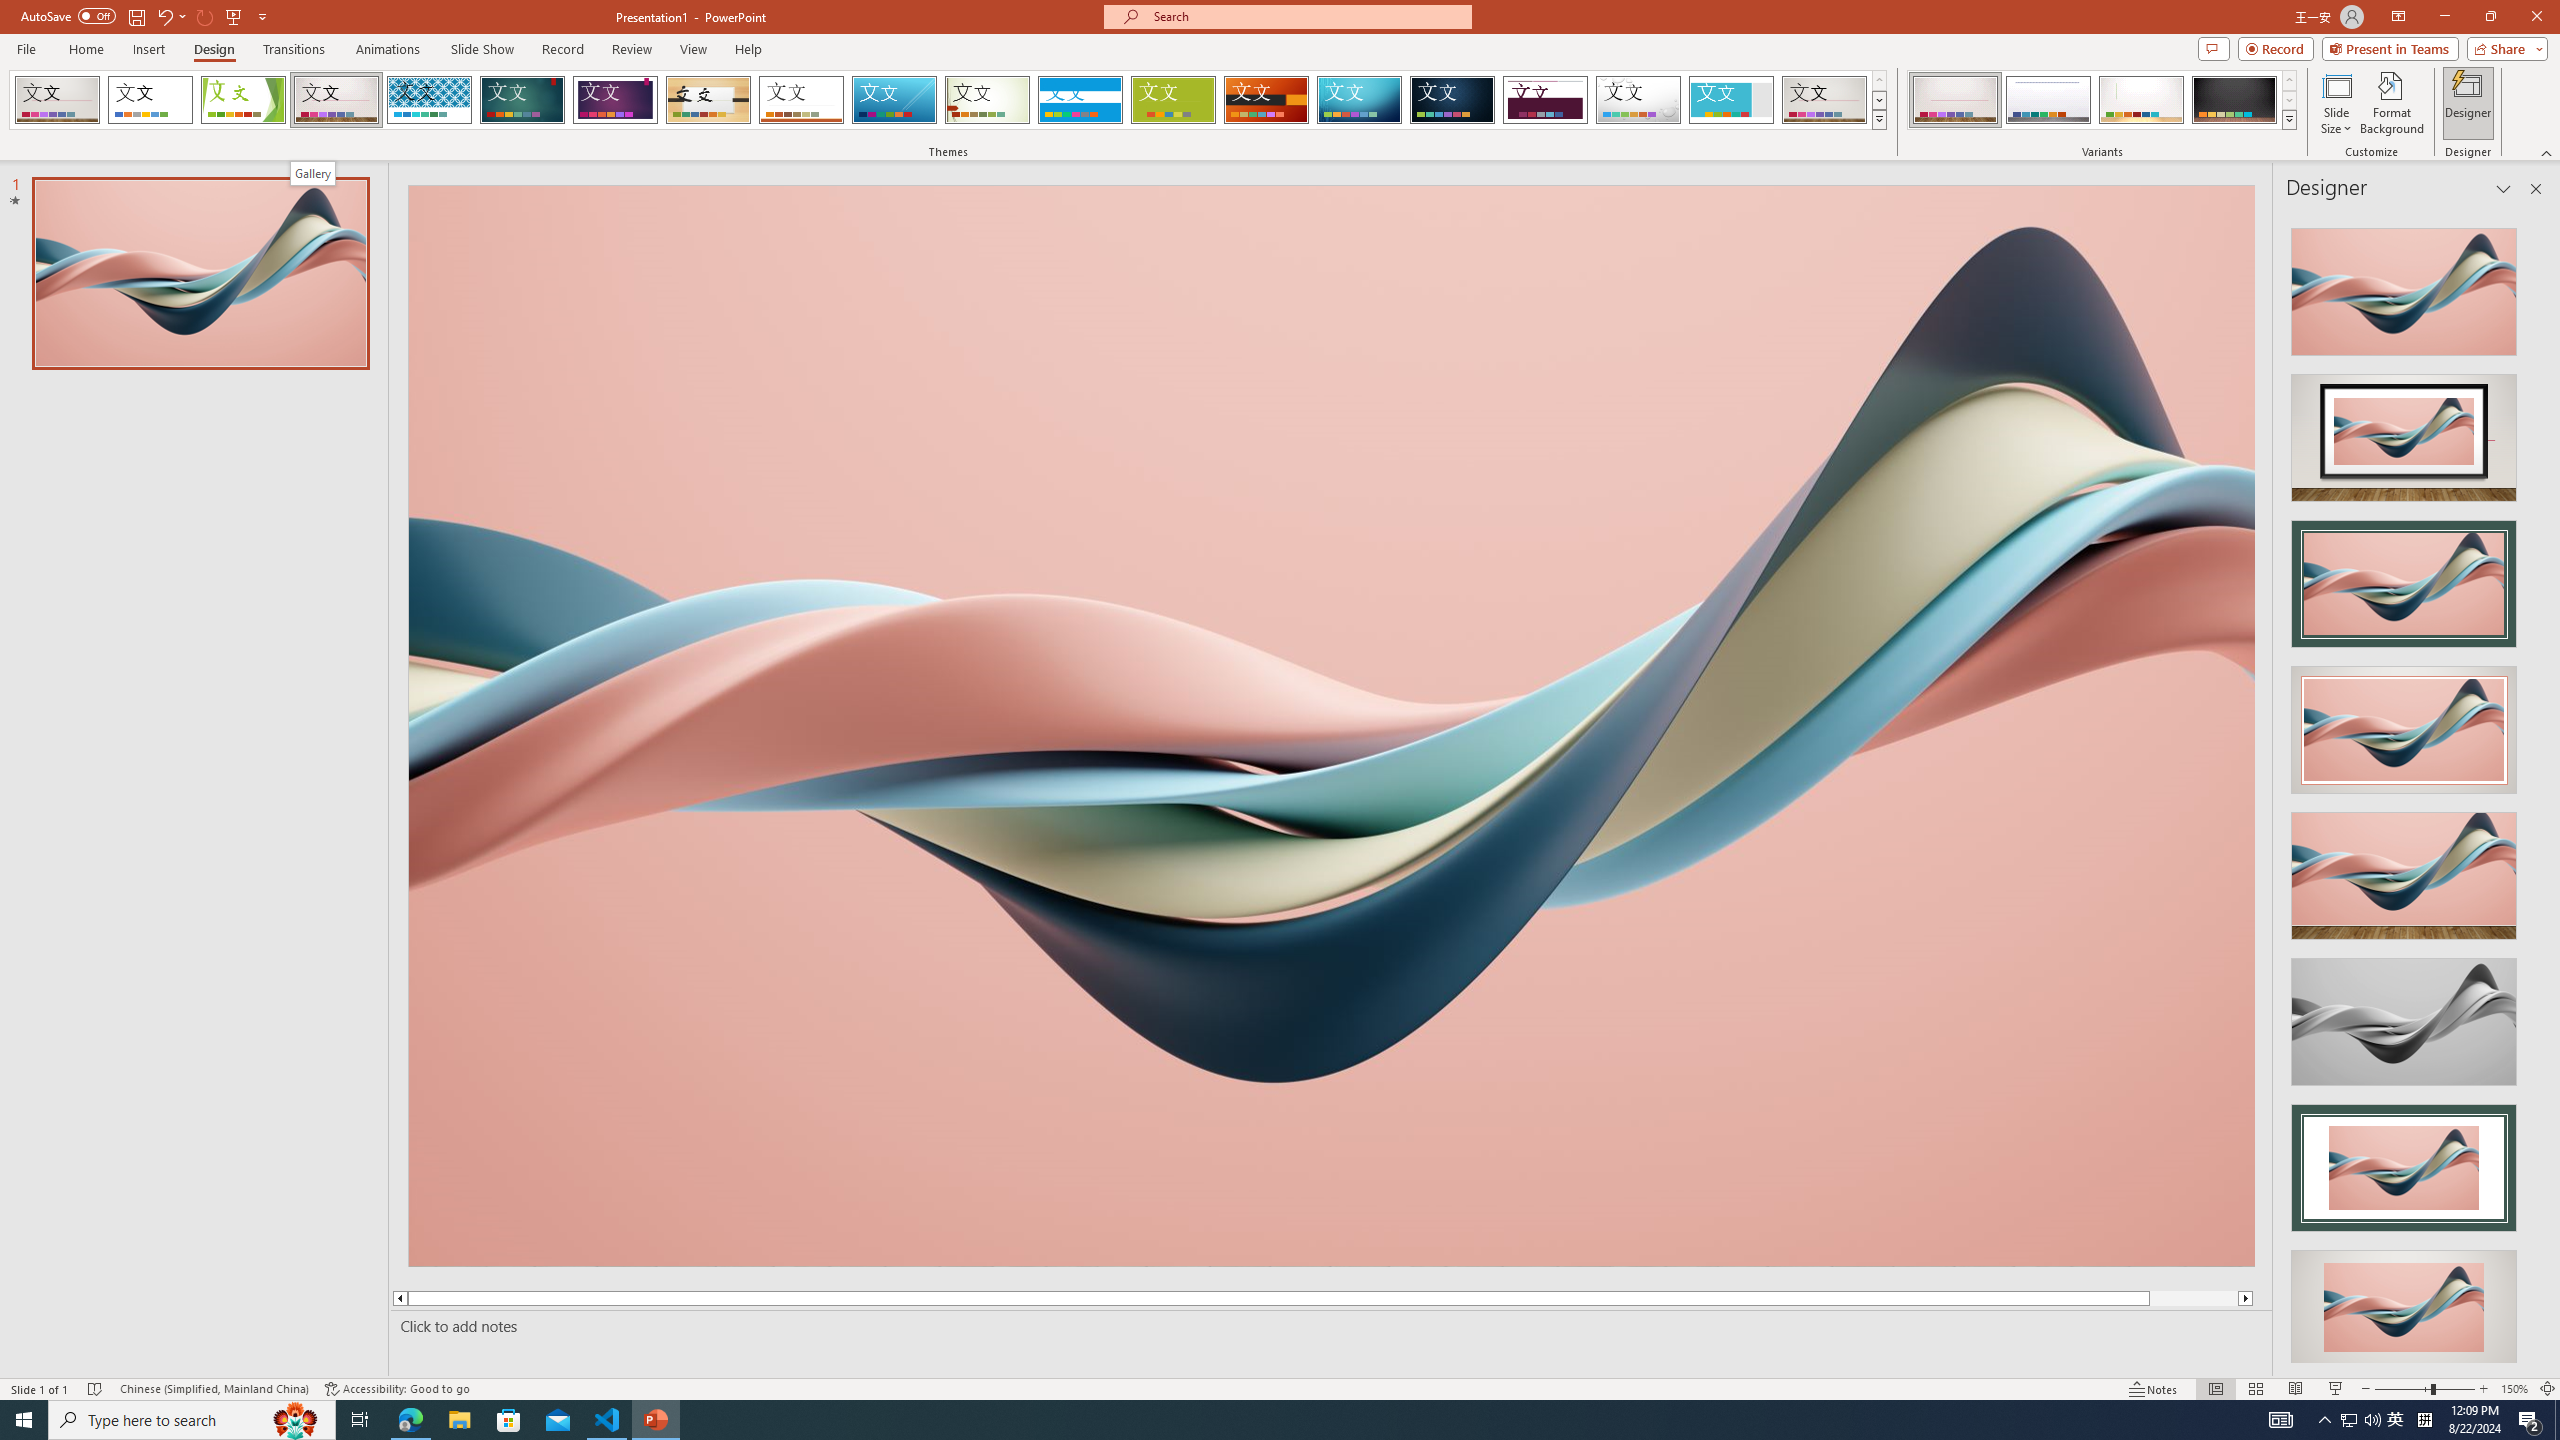  Describe the element at coordinates (1267, 100) in the screenshot. I see `Berlin` at that location.